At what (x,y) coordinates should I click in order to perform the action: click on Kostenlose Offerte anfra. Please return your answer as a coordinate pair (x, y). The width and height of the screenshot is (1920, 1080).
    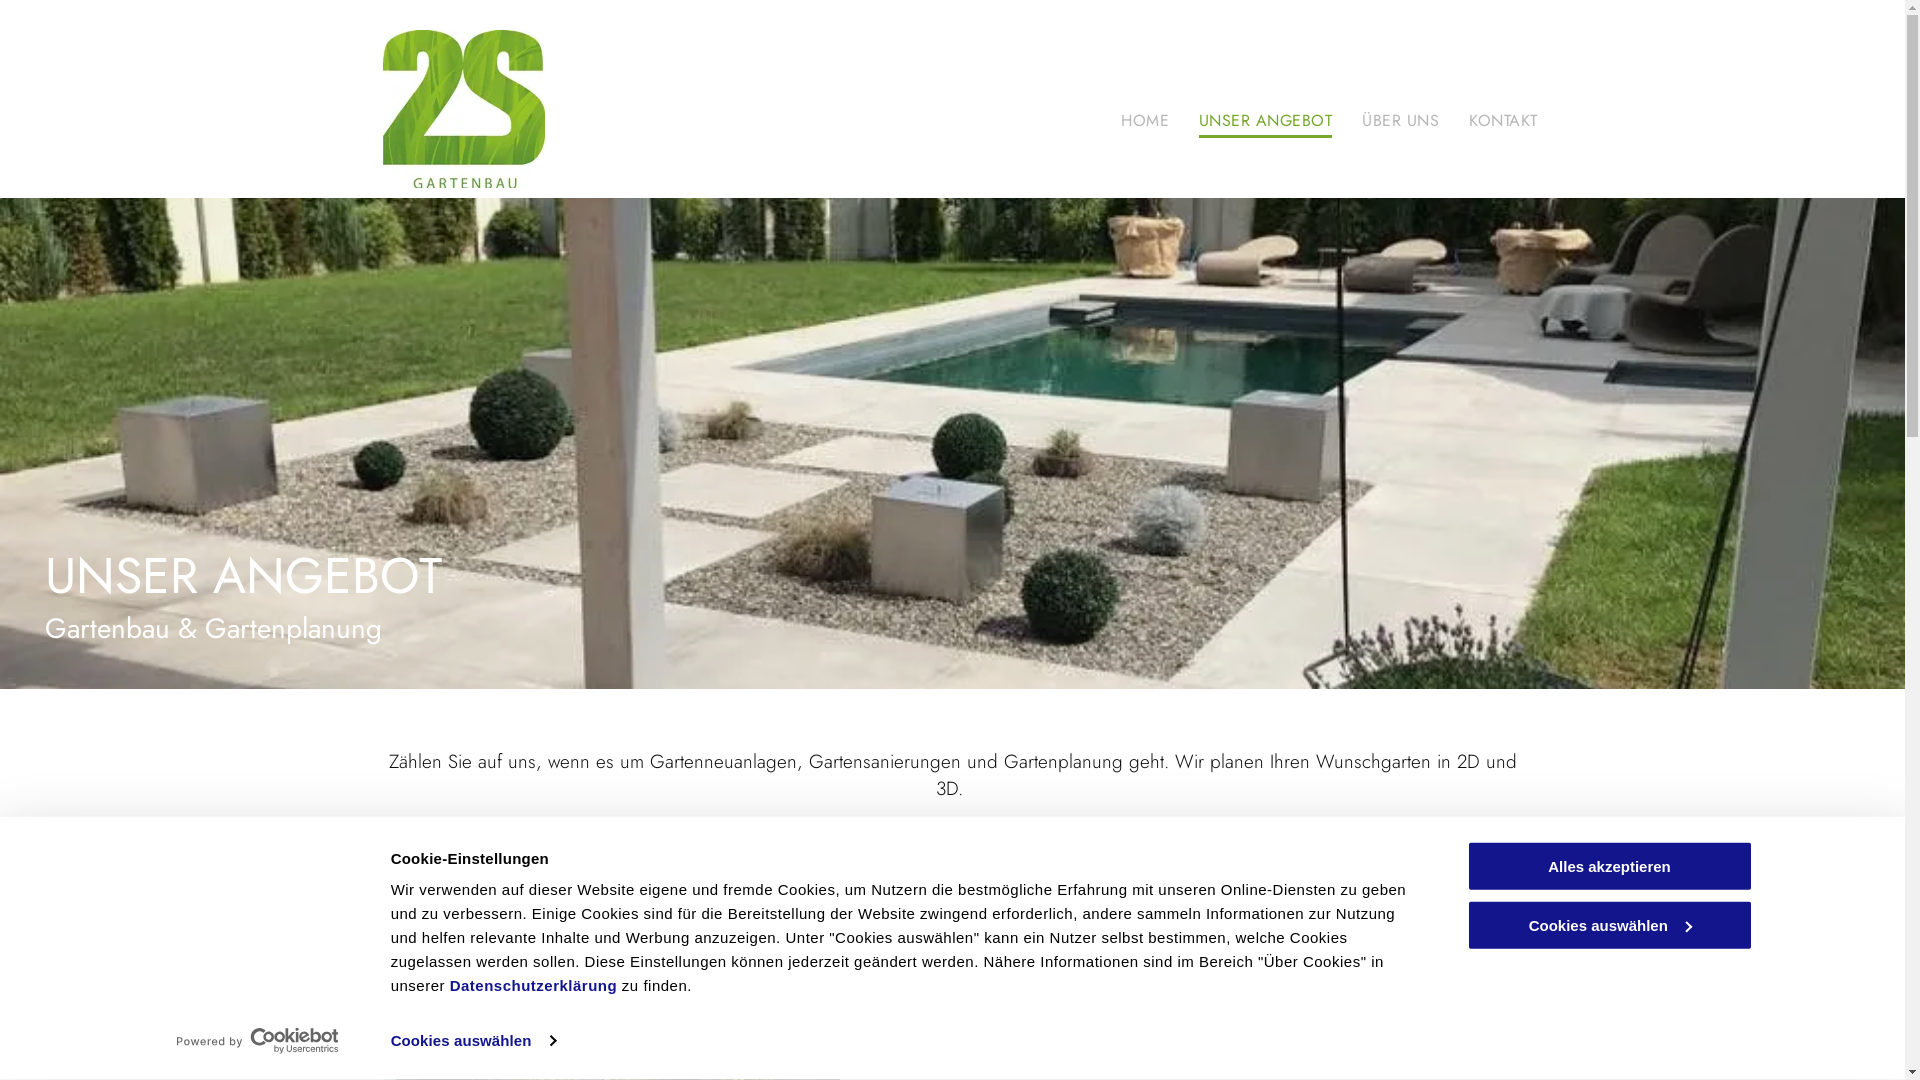
    Looking at the image, I should click on (952, 845).